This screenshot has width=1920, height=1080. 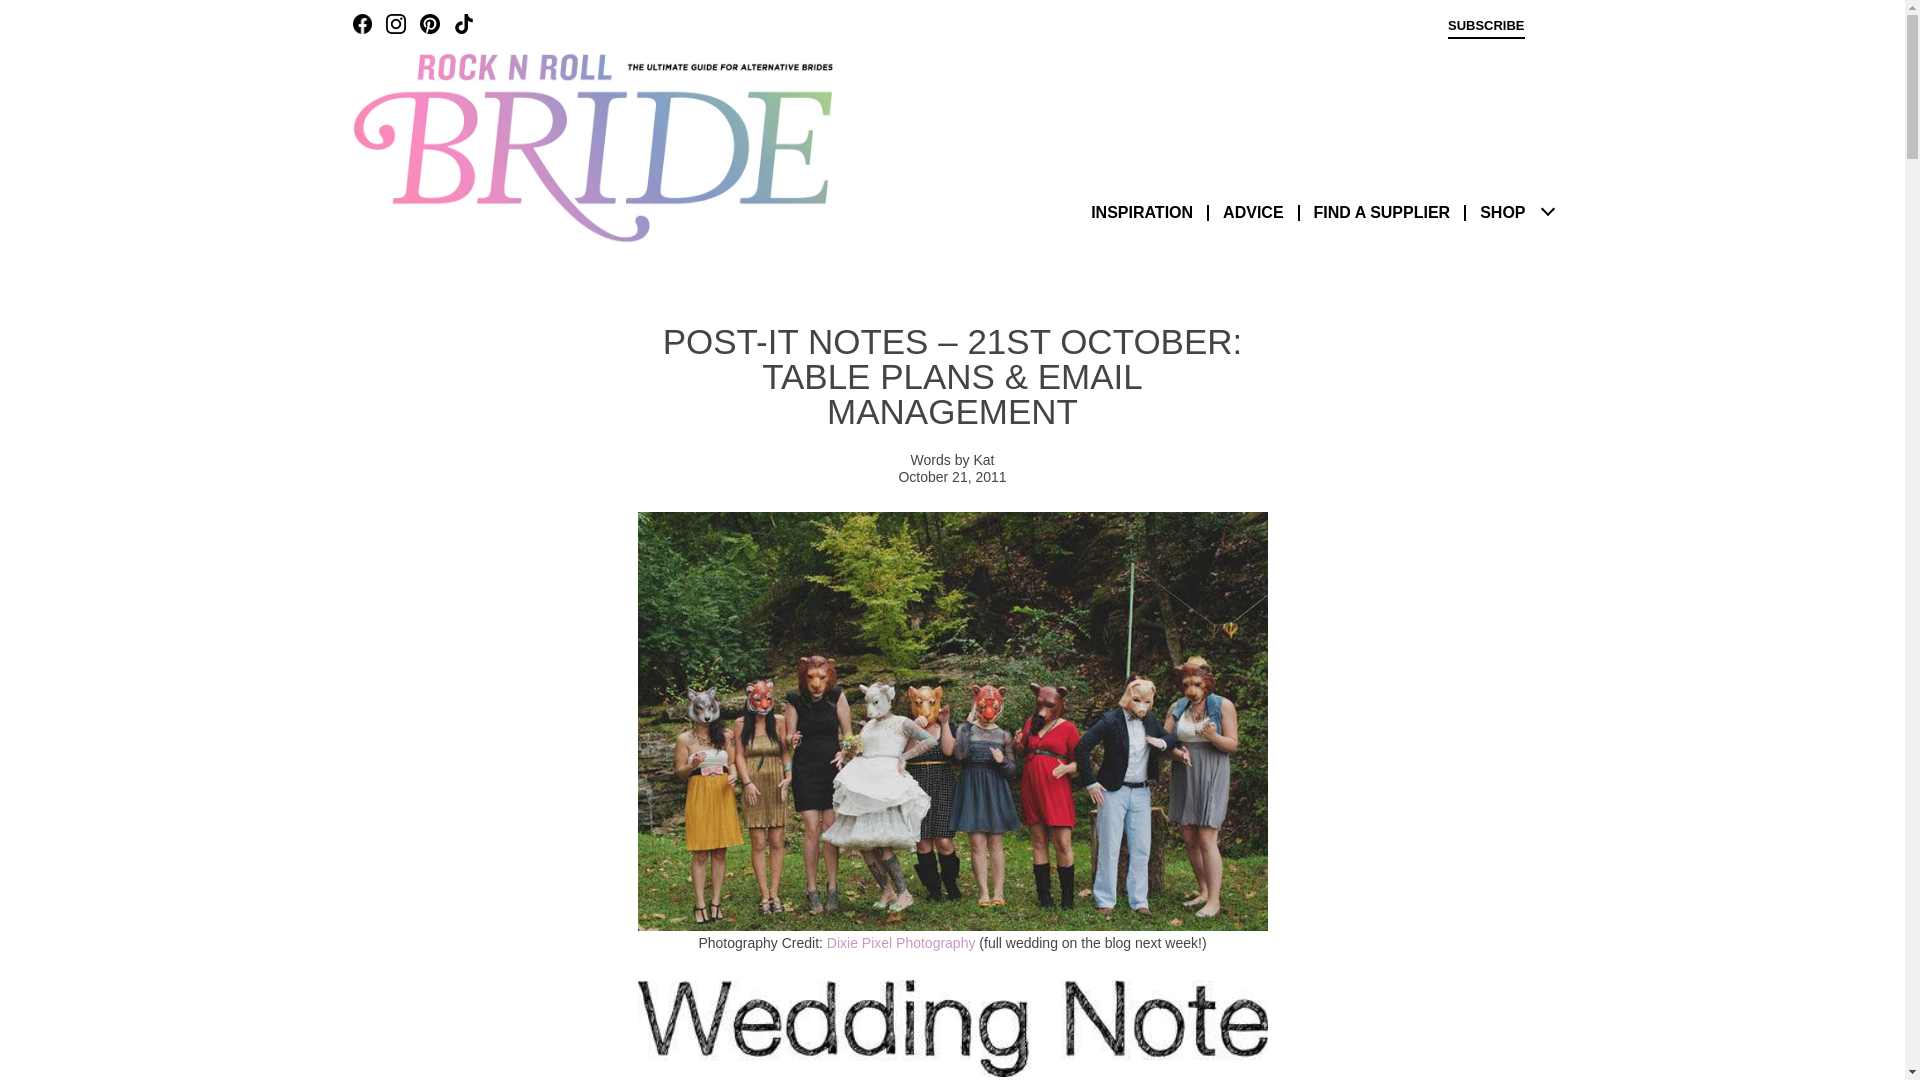 I want to click on SUBSCRIBE, so click(x=1486, y=28).